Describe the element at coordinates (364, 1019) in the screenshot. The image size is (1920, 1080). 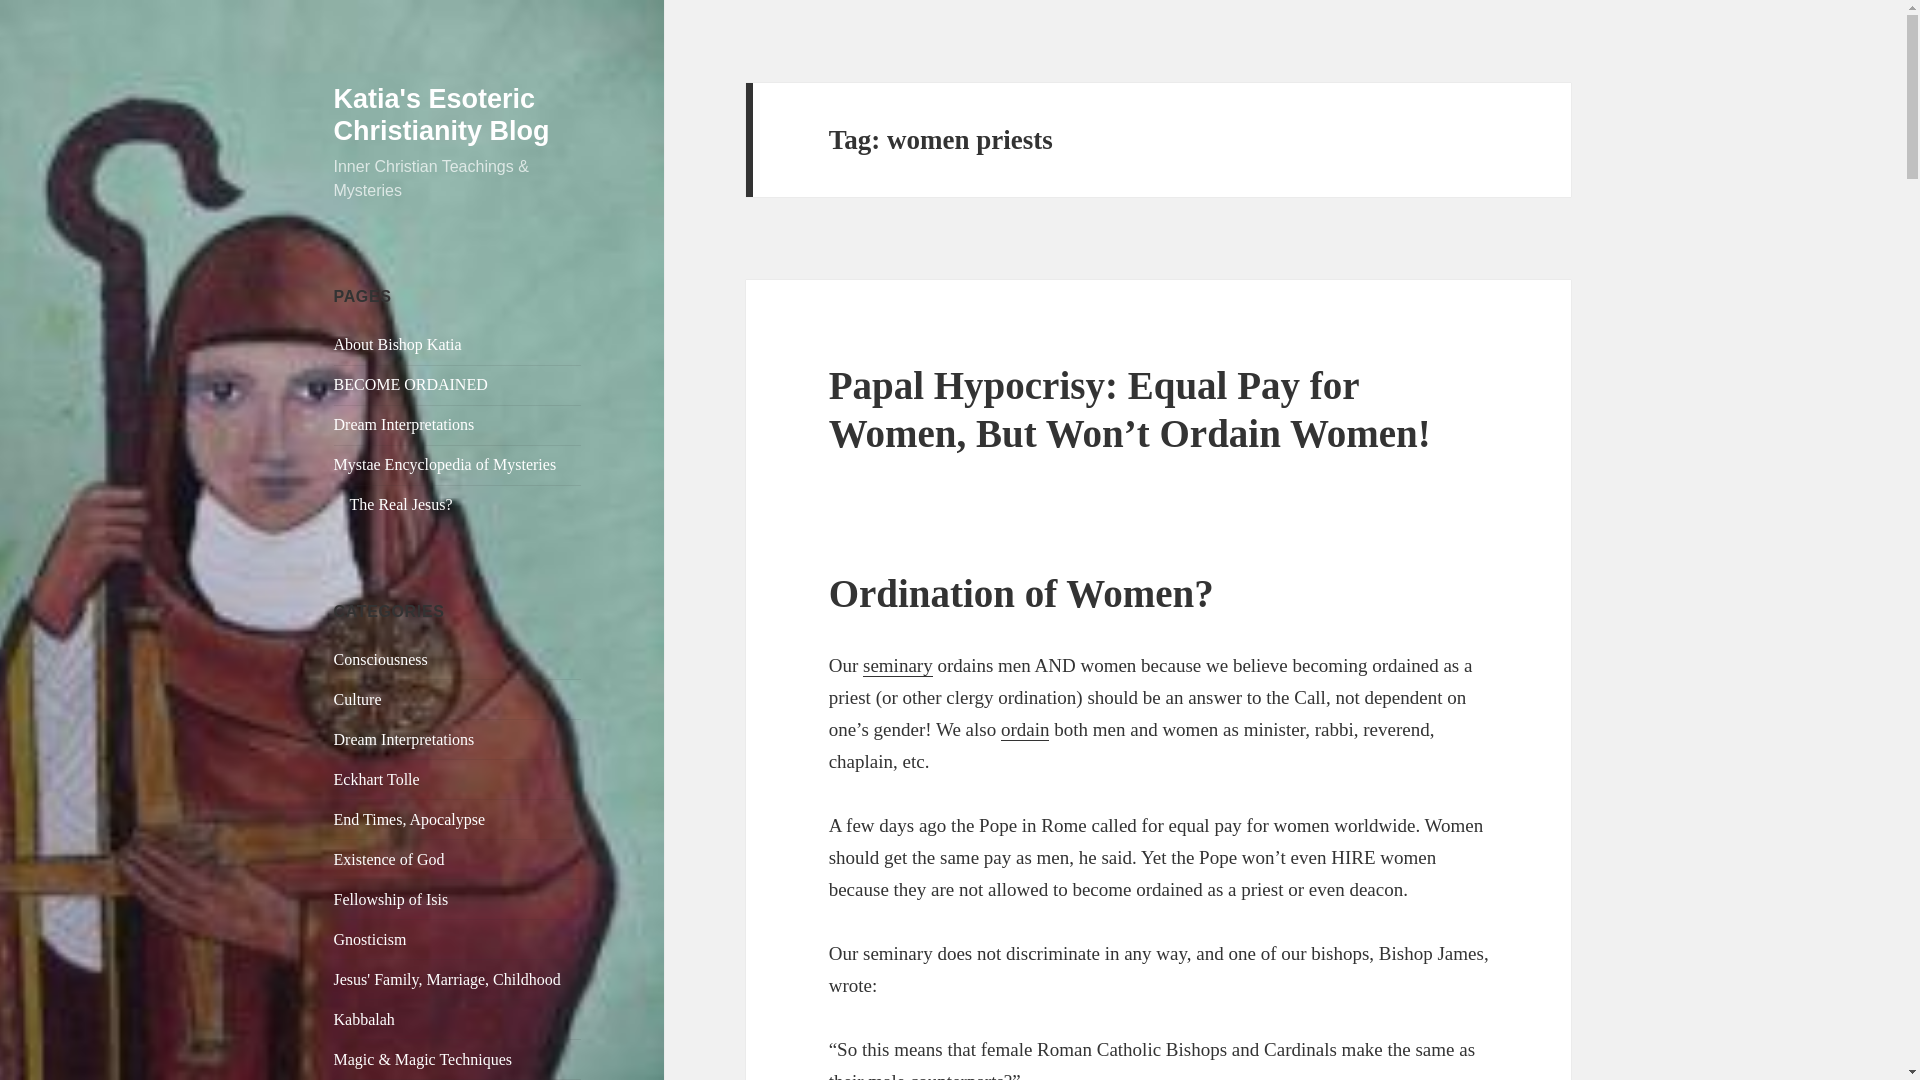
I see `Kabbalah` at that location.